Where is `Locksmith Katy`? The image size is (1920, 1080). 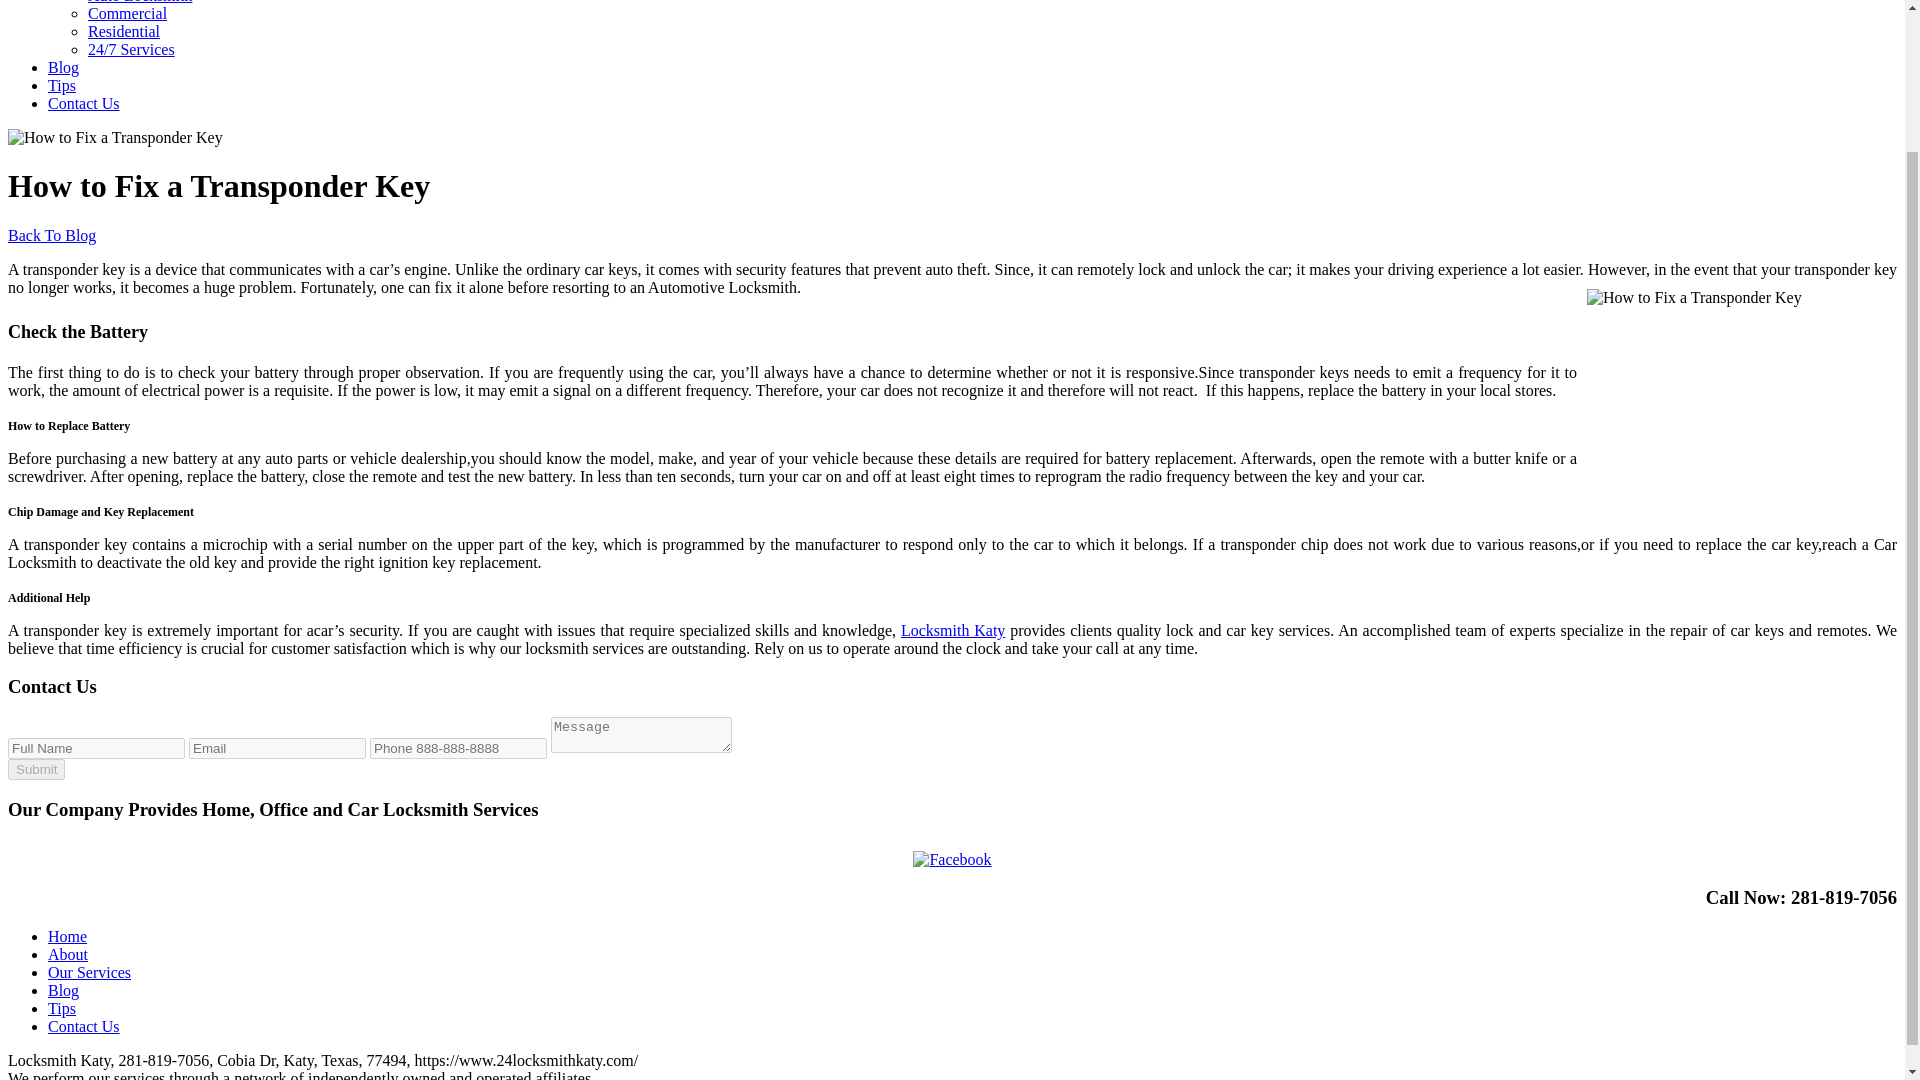 Locksmith Katy is located at coordinates (952, 630).